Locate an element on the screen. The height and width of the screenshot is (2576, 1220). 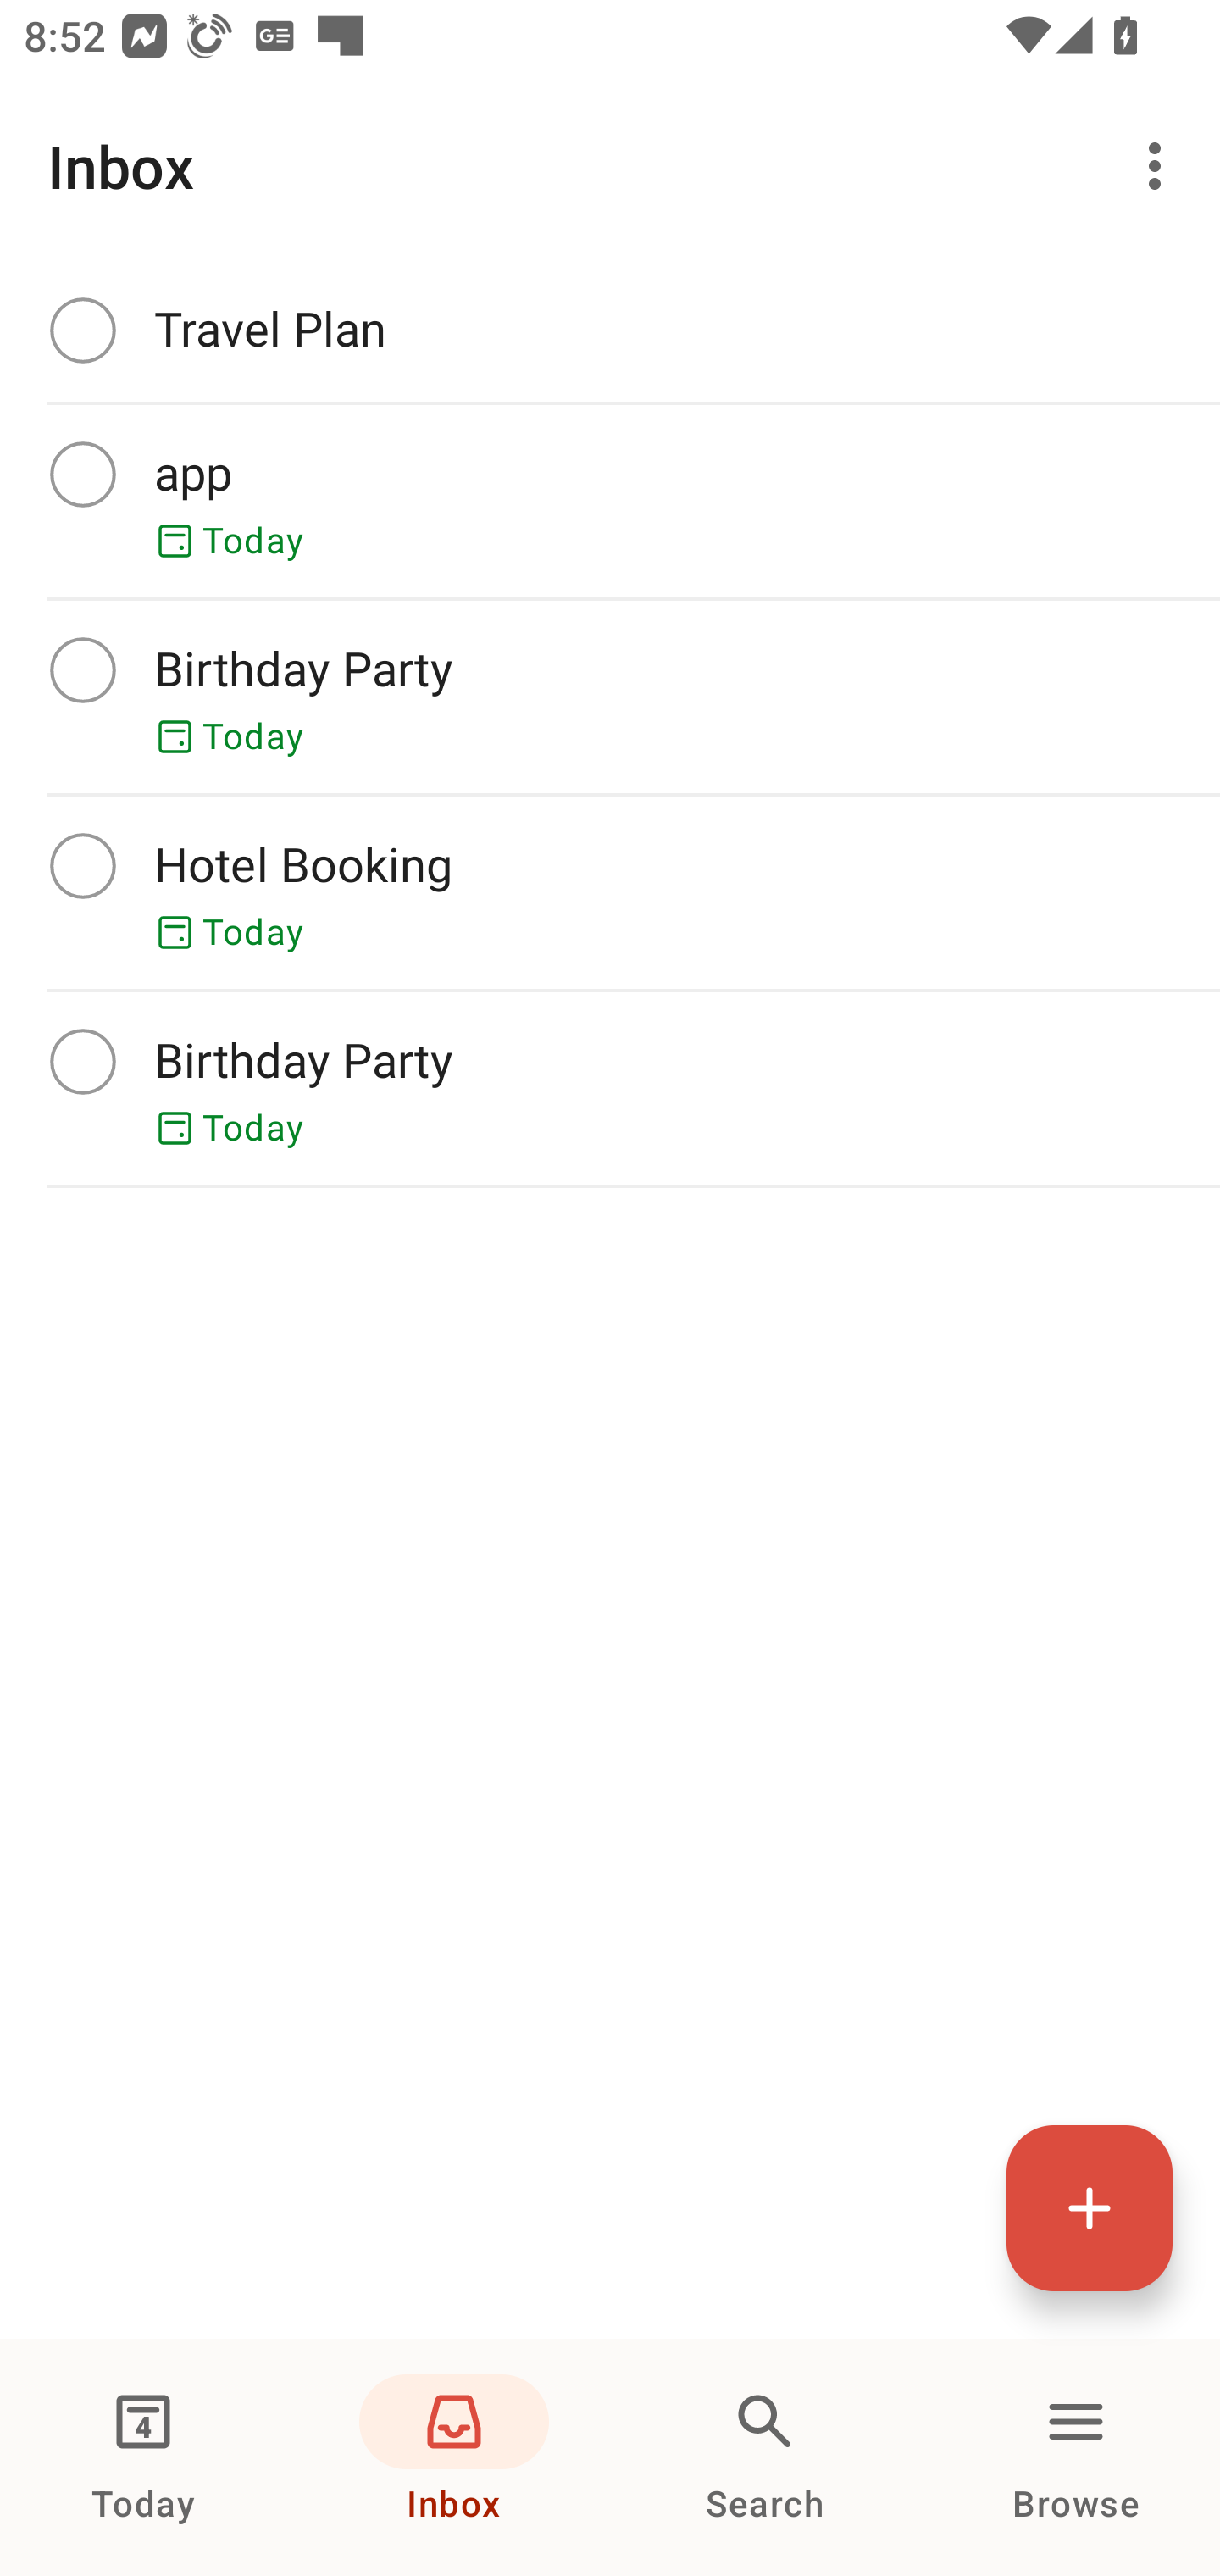
Search is located at coordinates (765, 2457).